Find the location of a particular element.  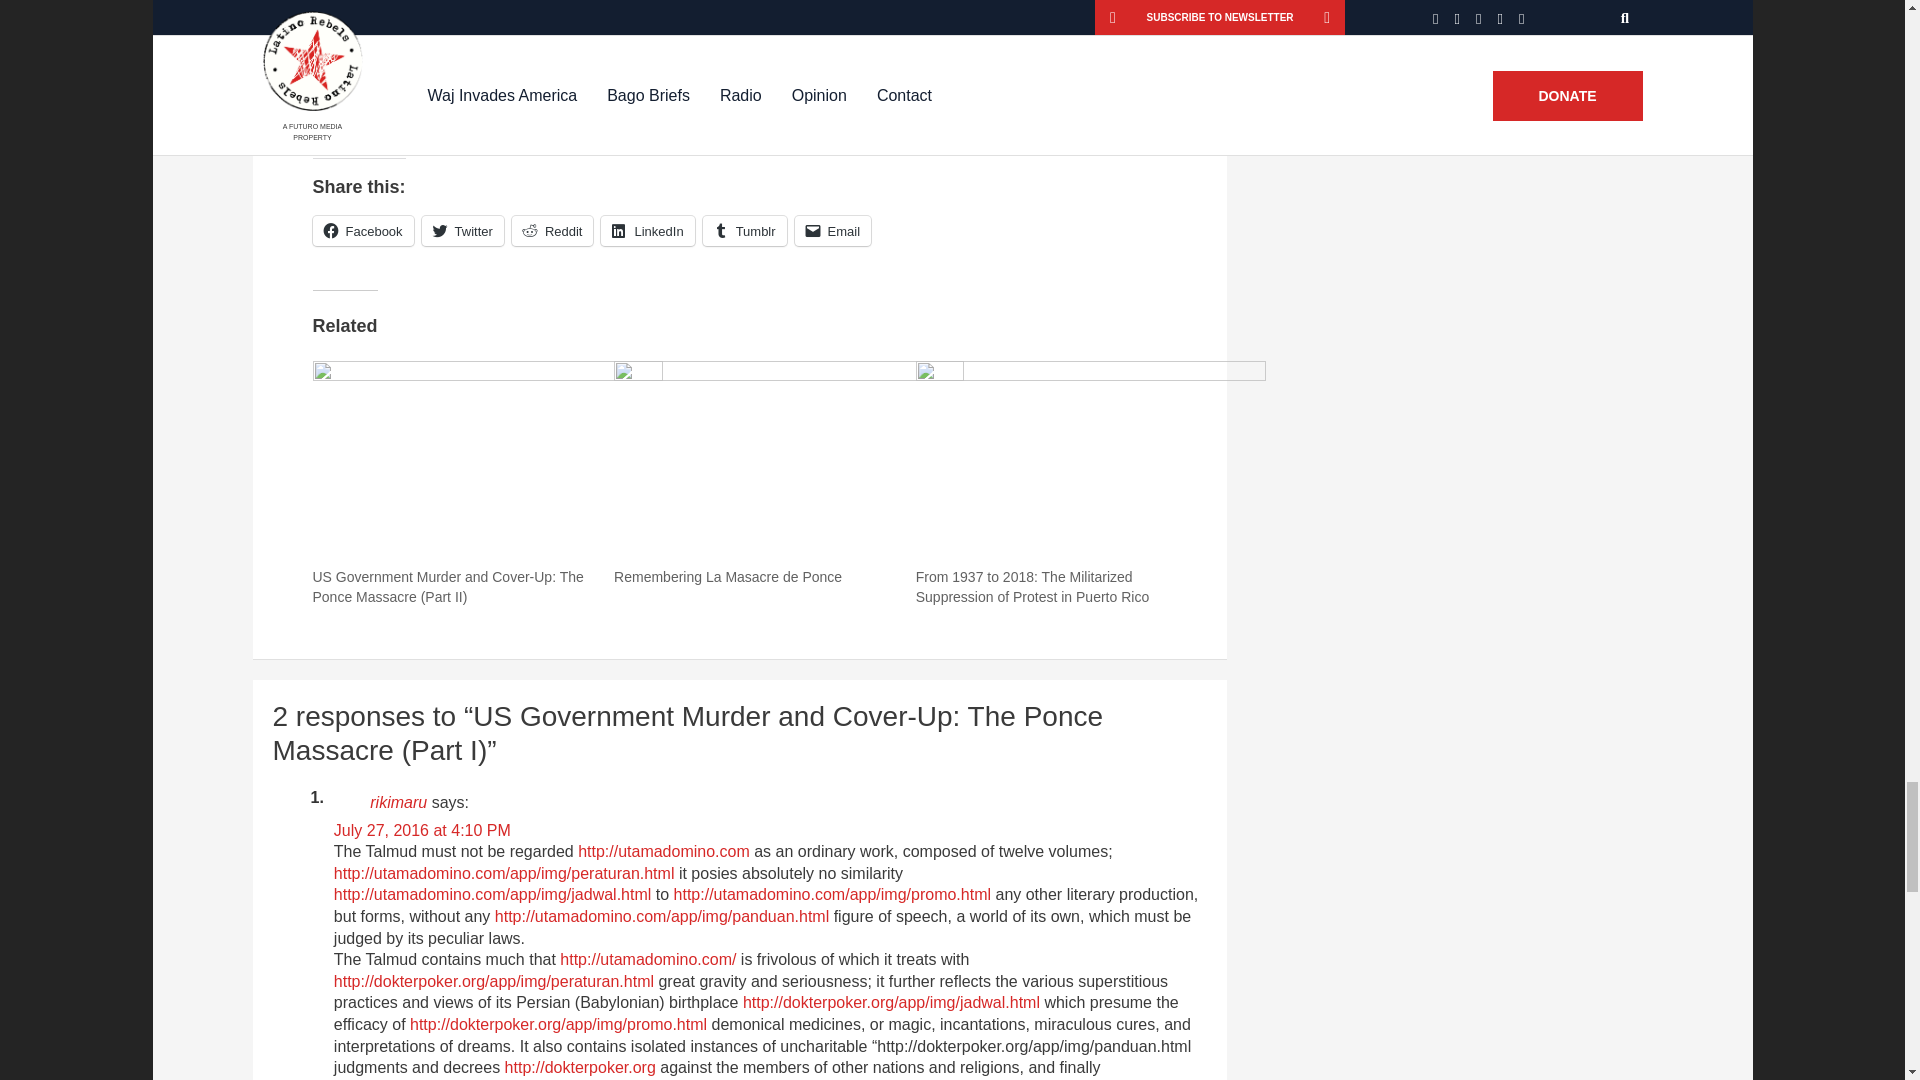

Click to share on Reddit is located at coordinates (552, 231).